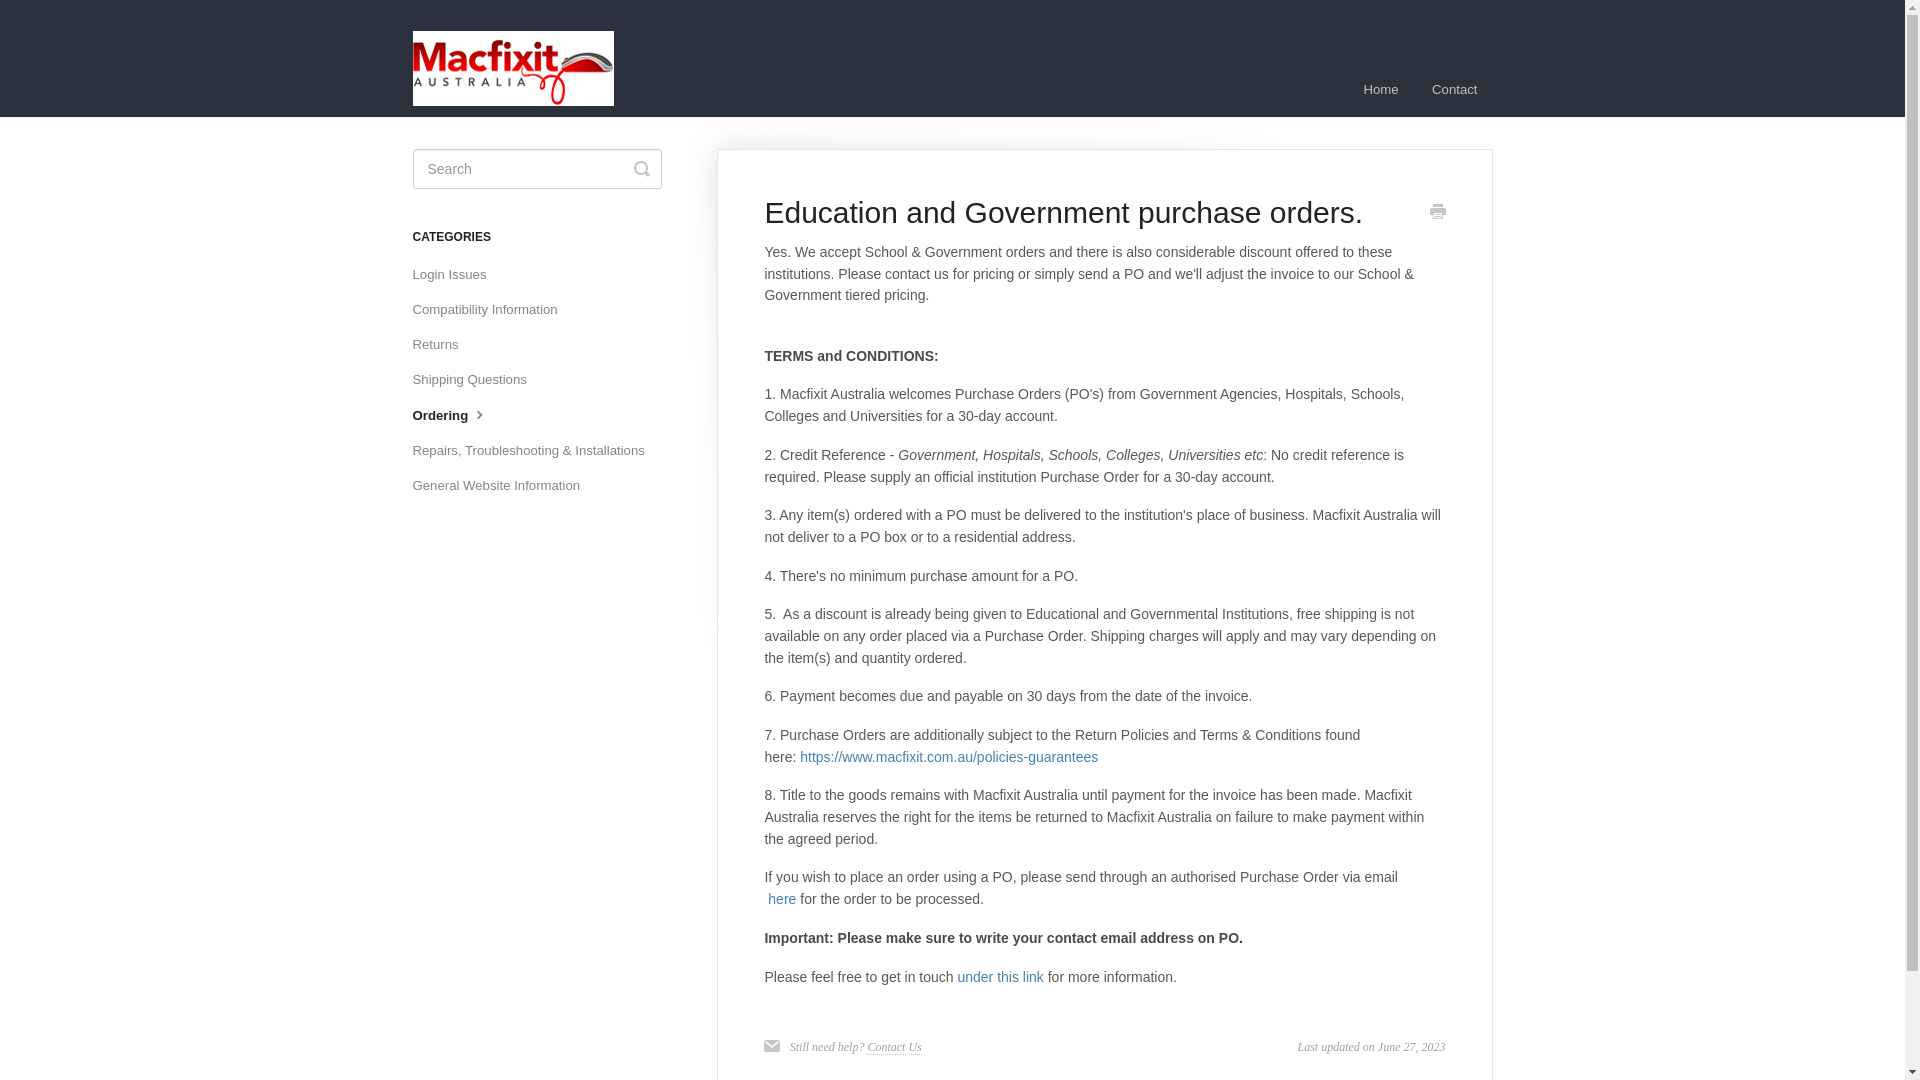 The width and height of the screenshot is (1920, 1080). What do you see at coordinates (999, 975) in the screenshot?
I see `under this link` at bounding box center [999, 975].